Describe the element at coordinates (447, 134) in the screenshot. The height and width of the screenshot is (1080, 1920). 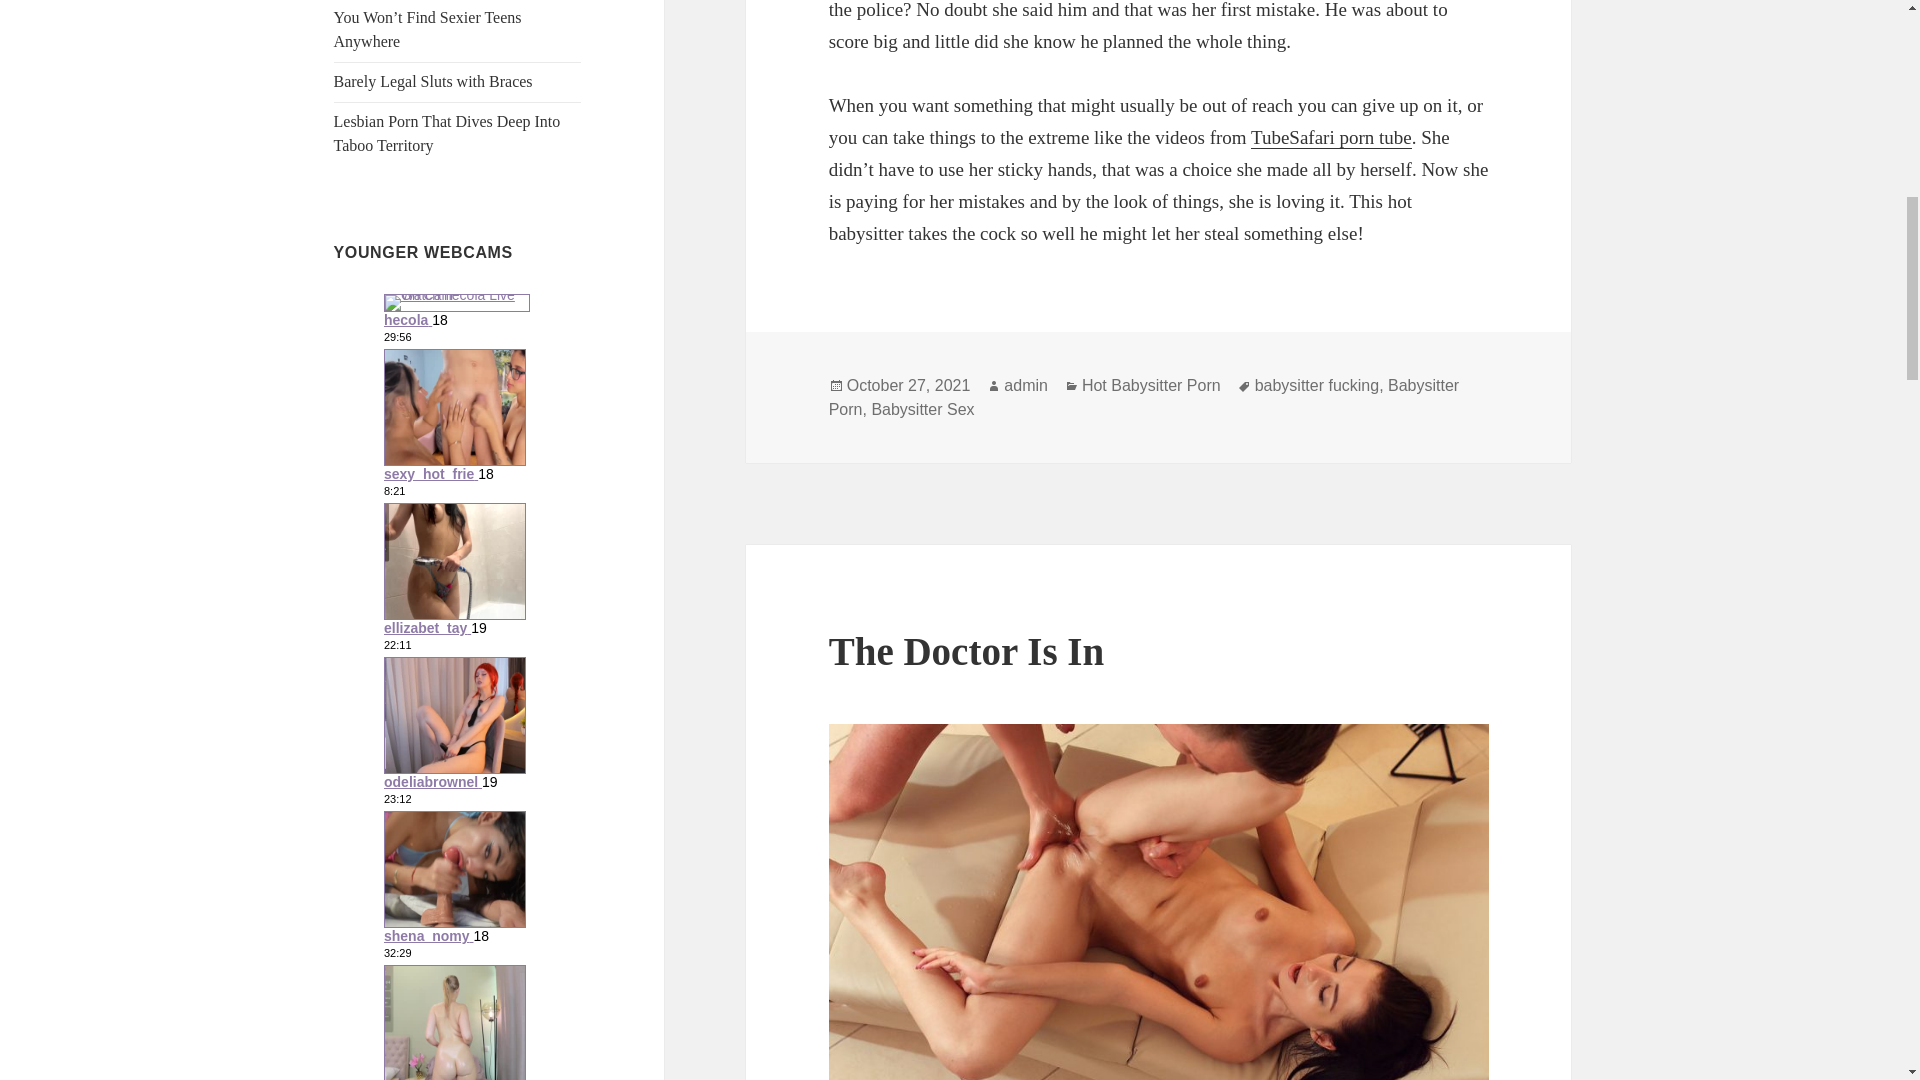
I see `Lesbian Porn That Dives Deep Into Taboo Territory` at that location.